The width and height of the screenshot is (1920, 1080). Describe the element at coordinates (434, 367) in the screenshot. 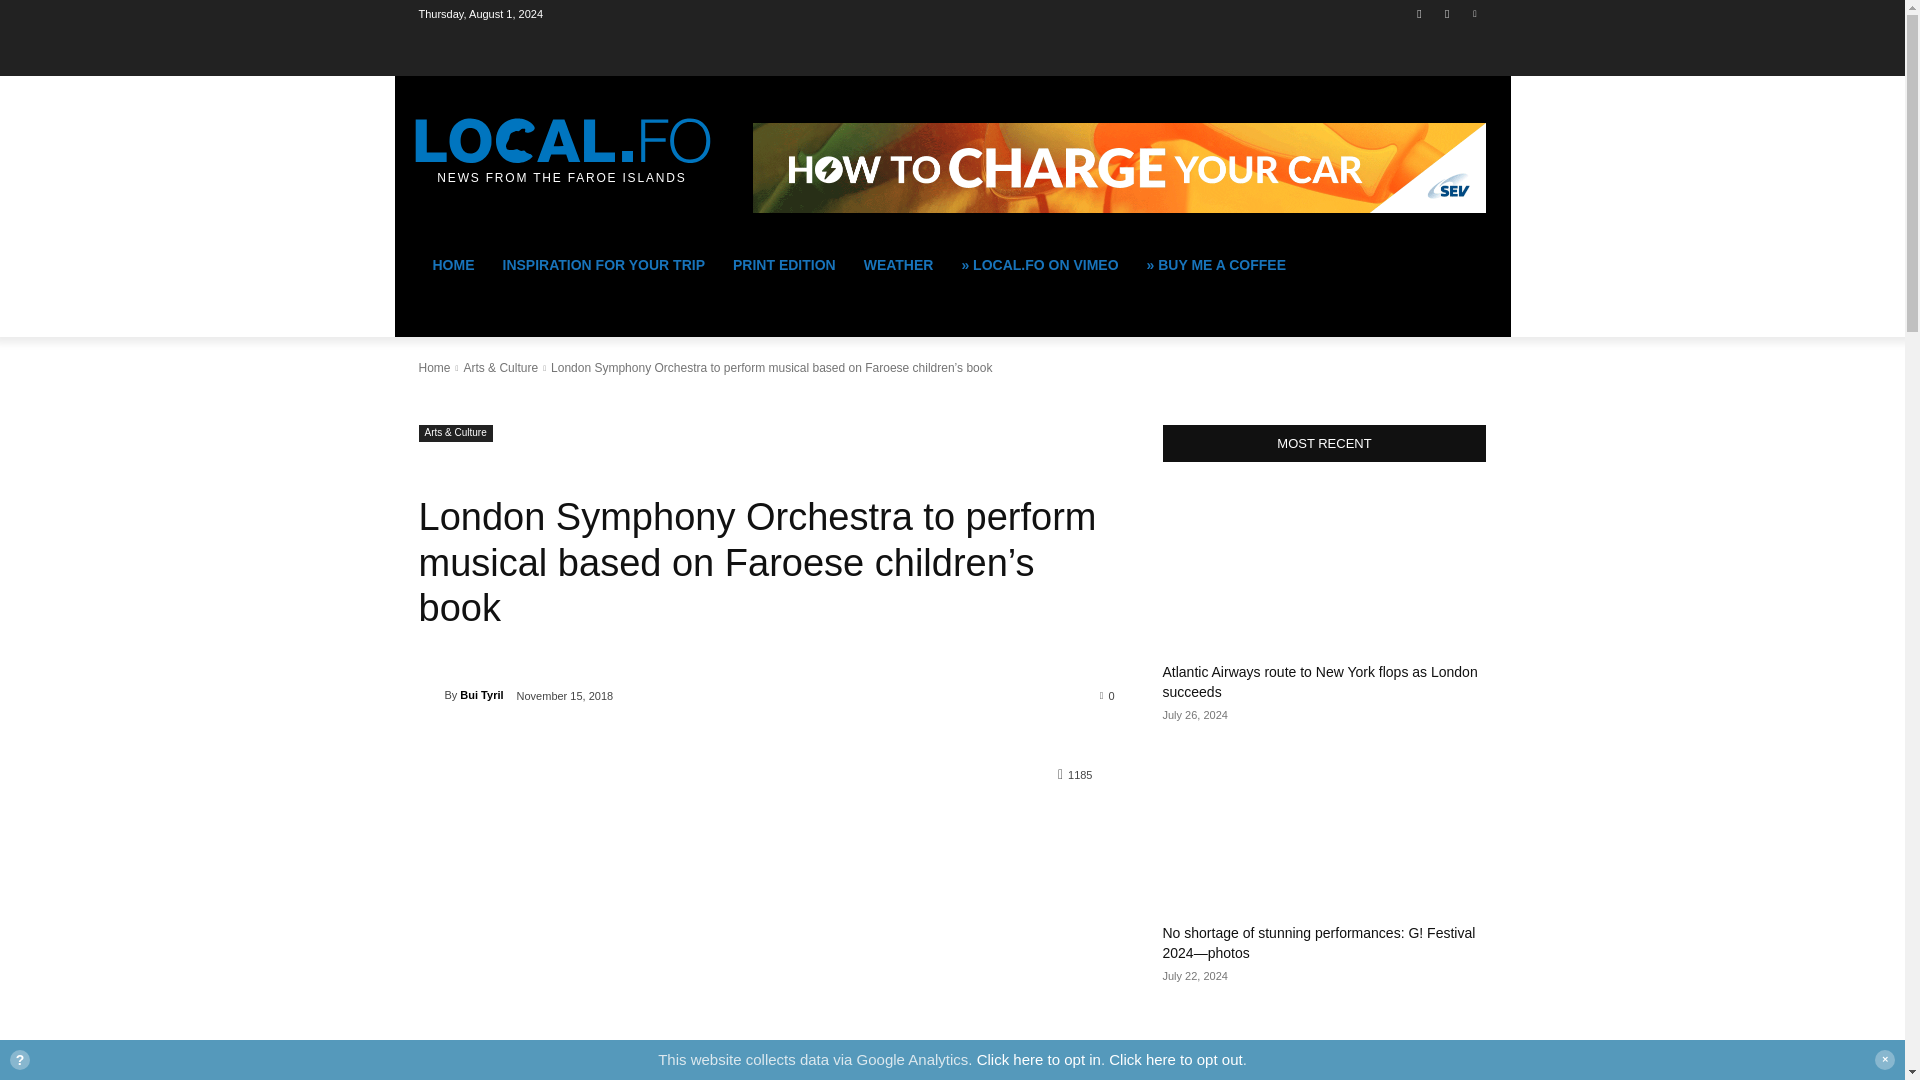

I see `Home` at that location.